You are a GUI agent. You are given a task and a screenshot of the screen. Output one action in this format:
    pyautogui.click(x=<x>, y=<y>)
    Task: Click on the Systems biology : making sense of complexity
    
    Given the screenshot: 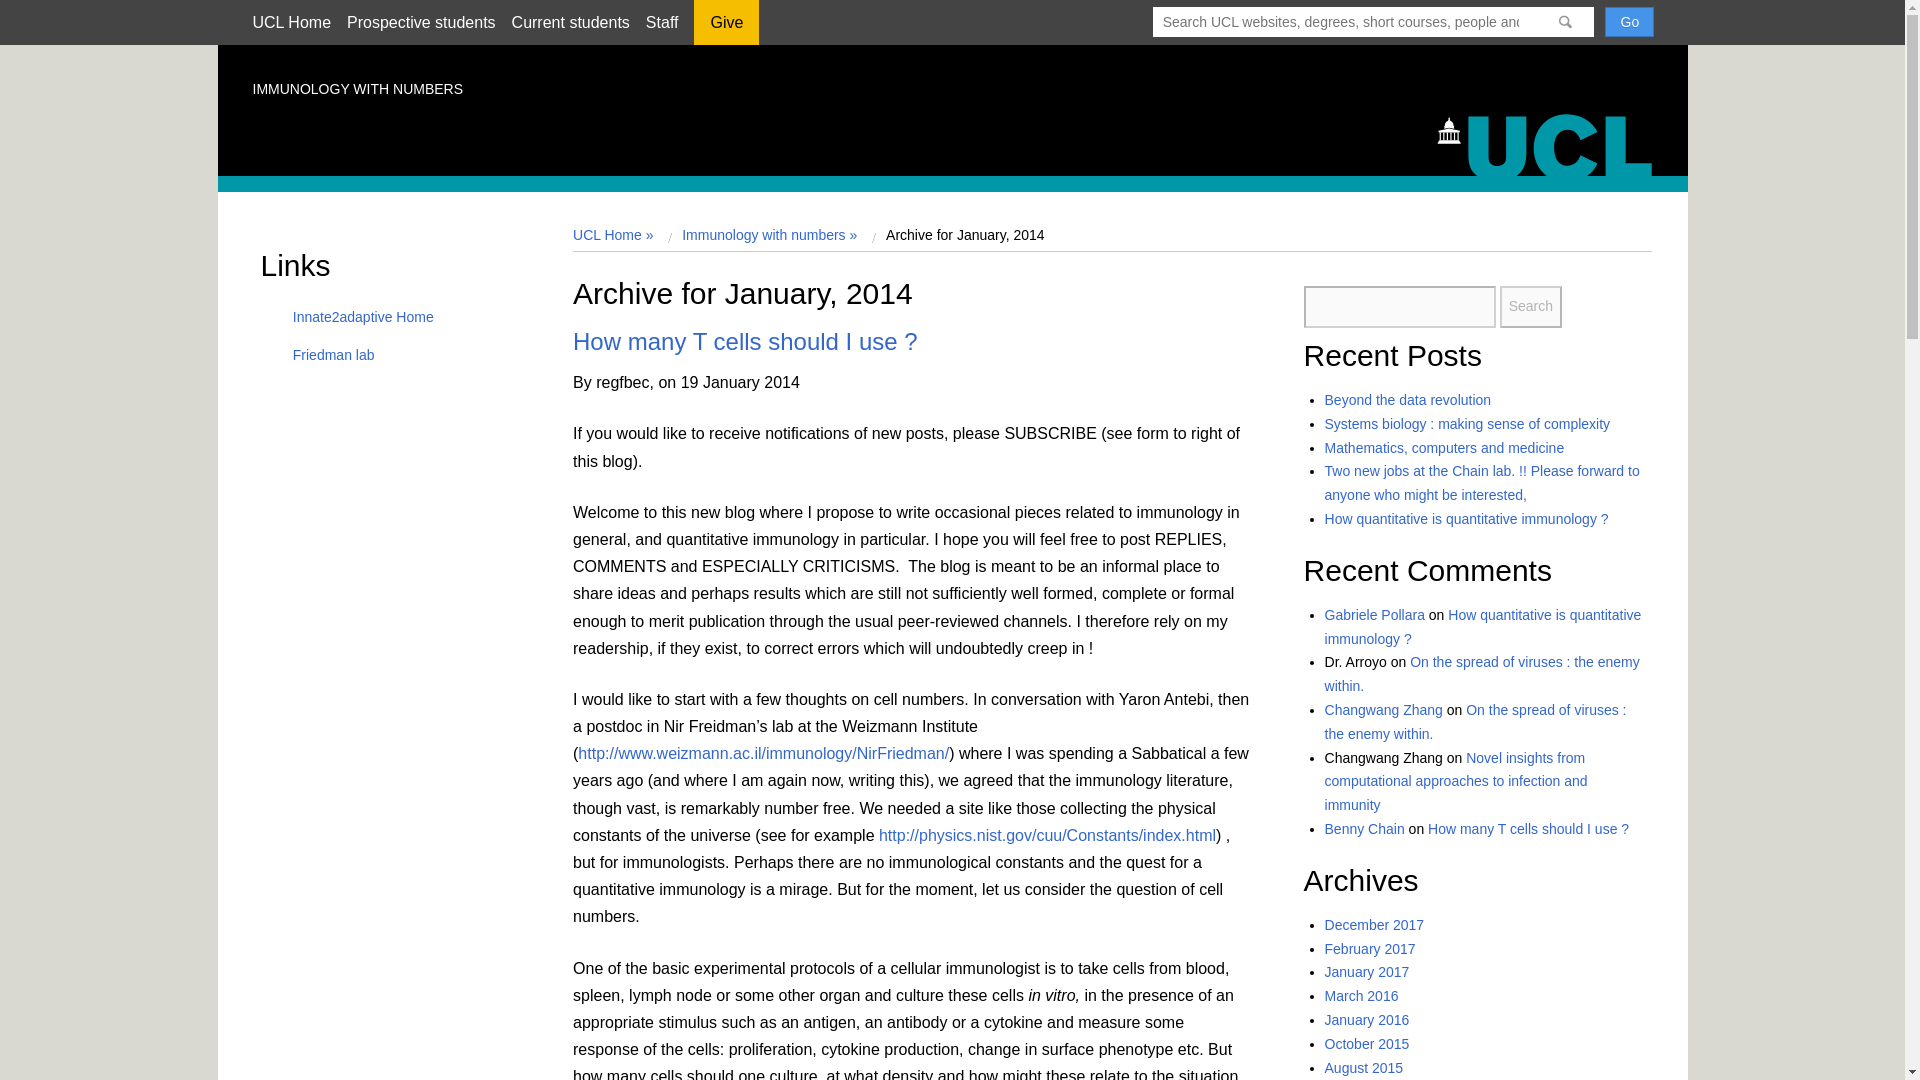 What is the action you would take?
    pyautogui.click(x=1467, y=424)
    